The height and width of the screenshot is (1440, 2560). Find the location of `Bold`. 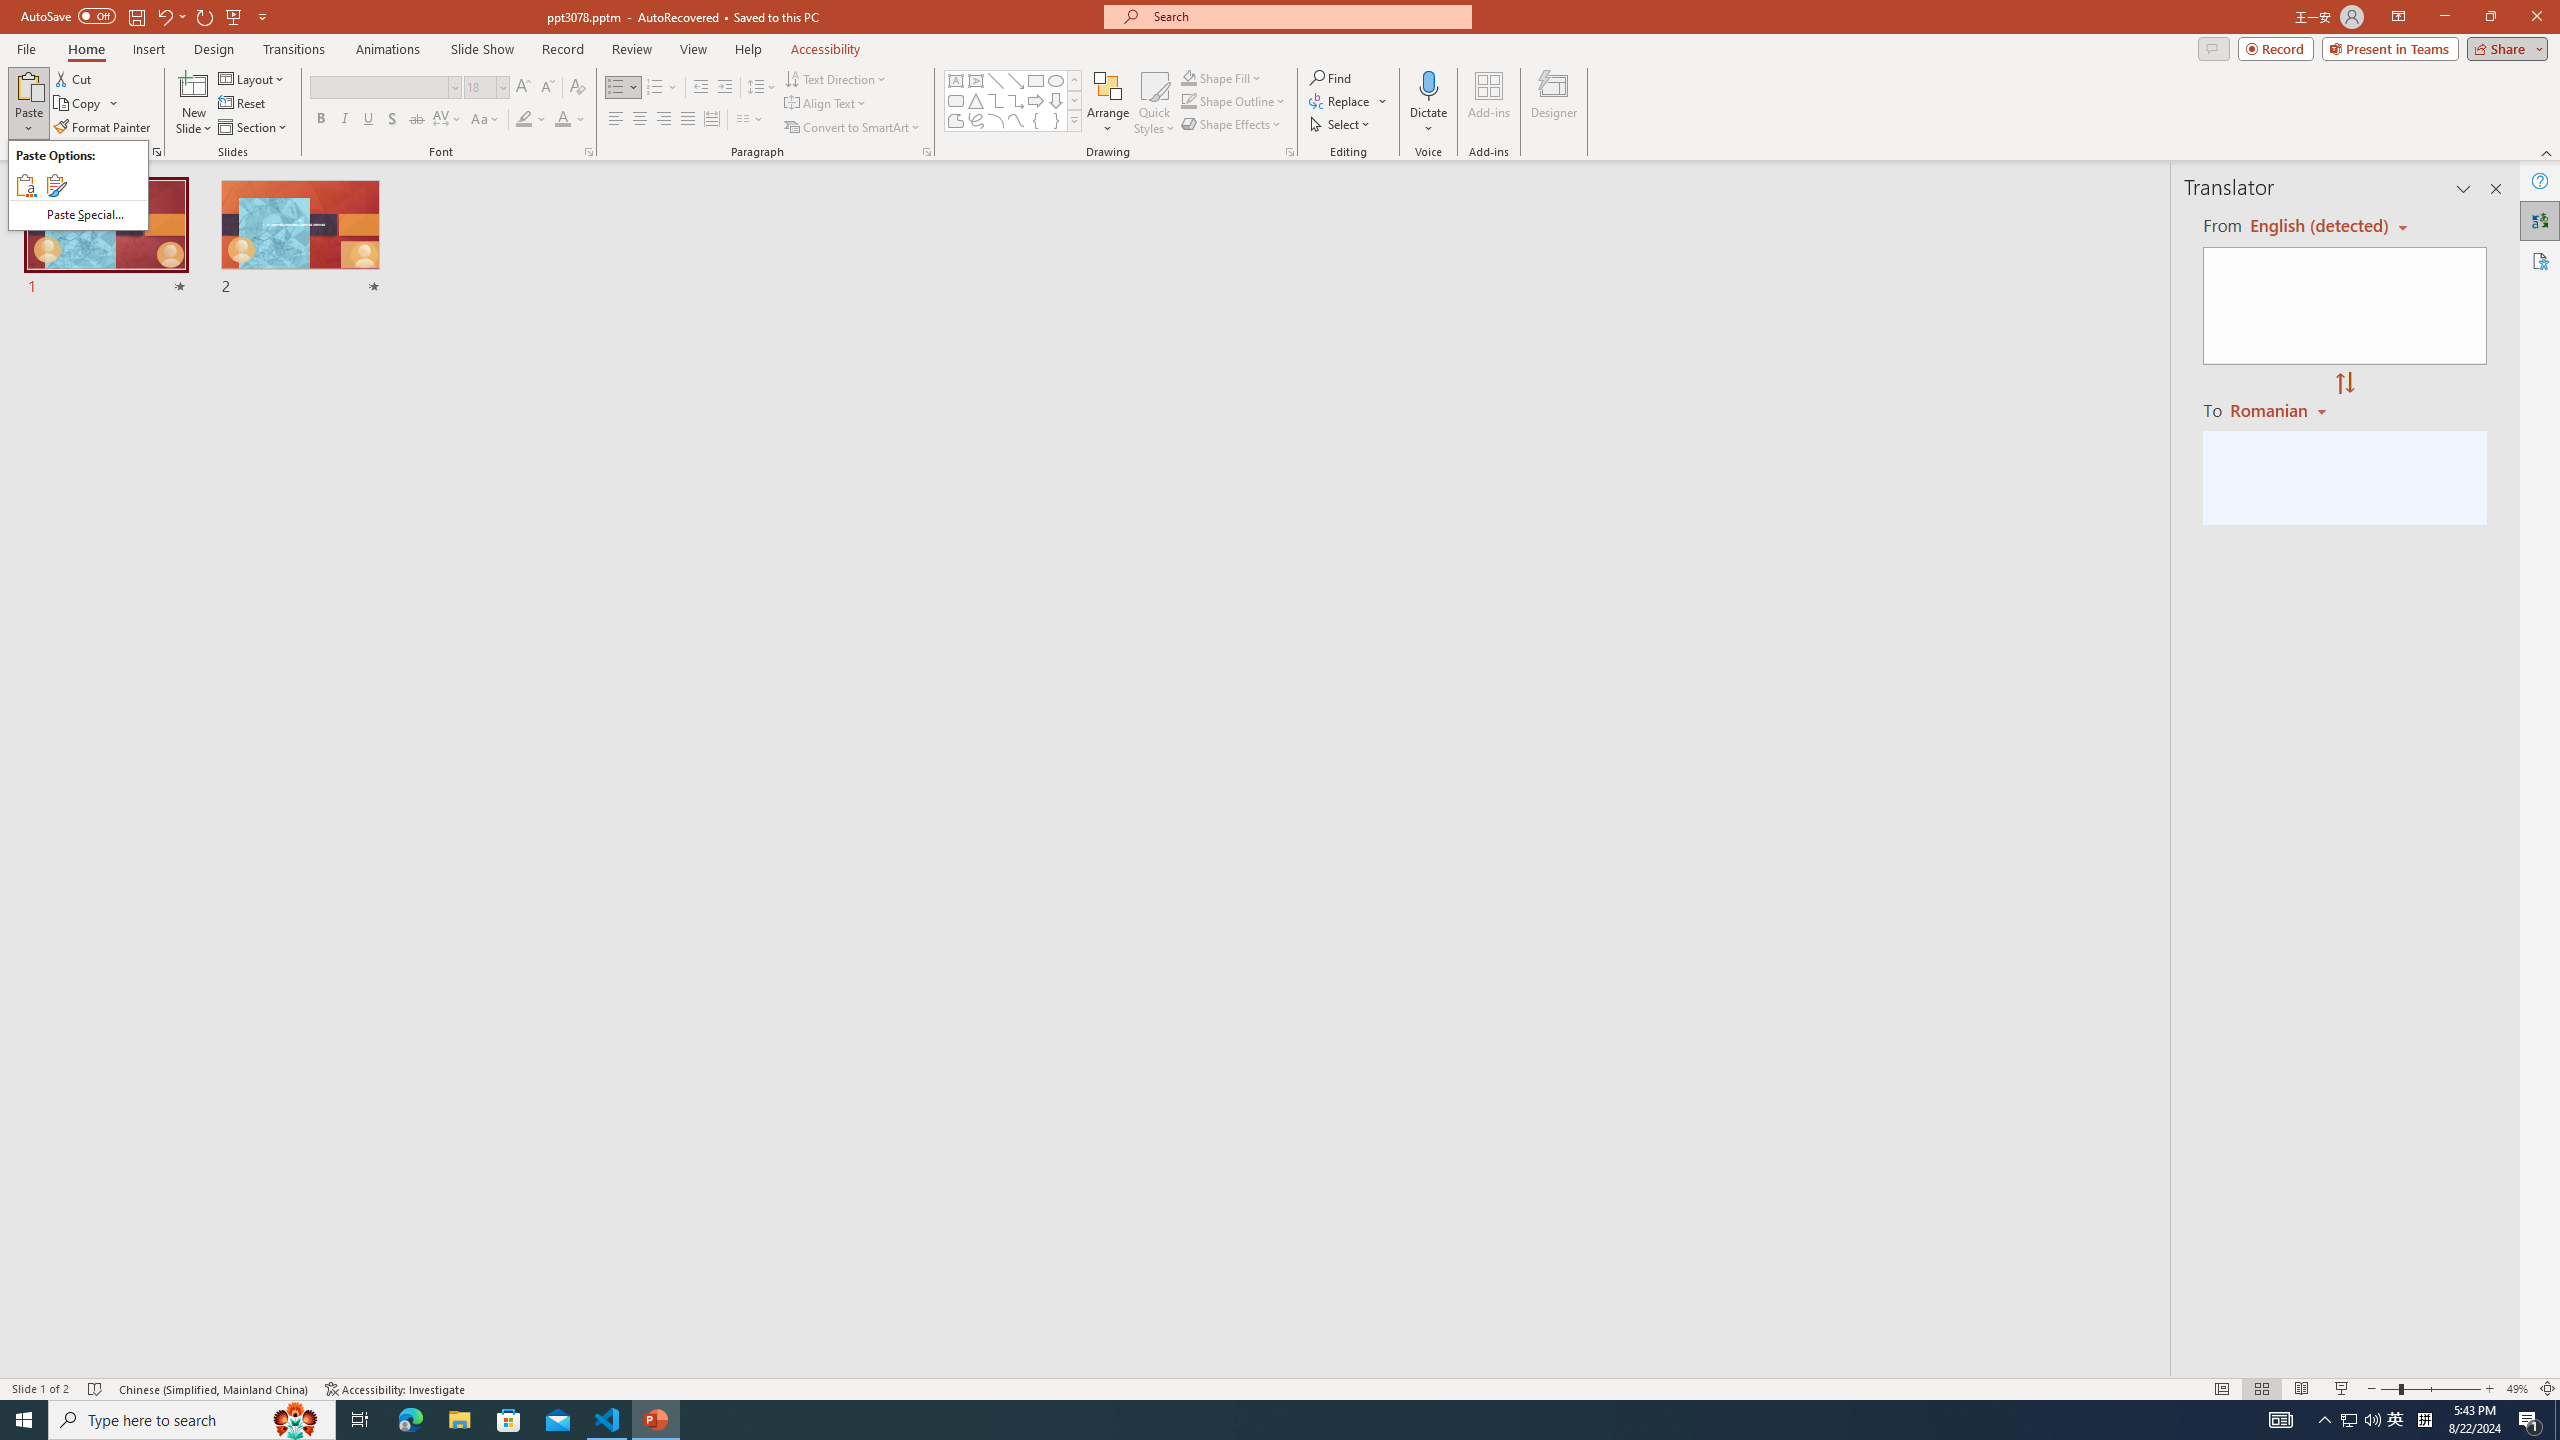

Bold is located at coordinates (320, 120).